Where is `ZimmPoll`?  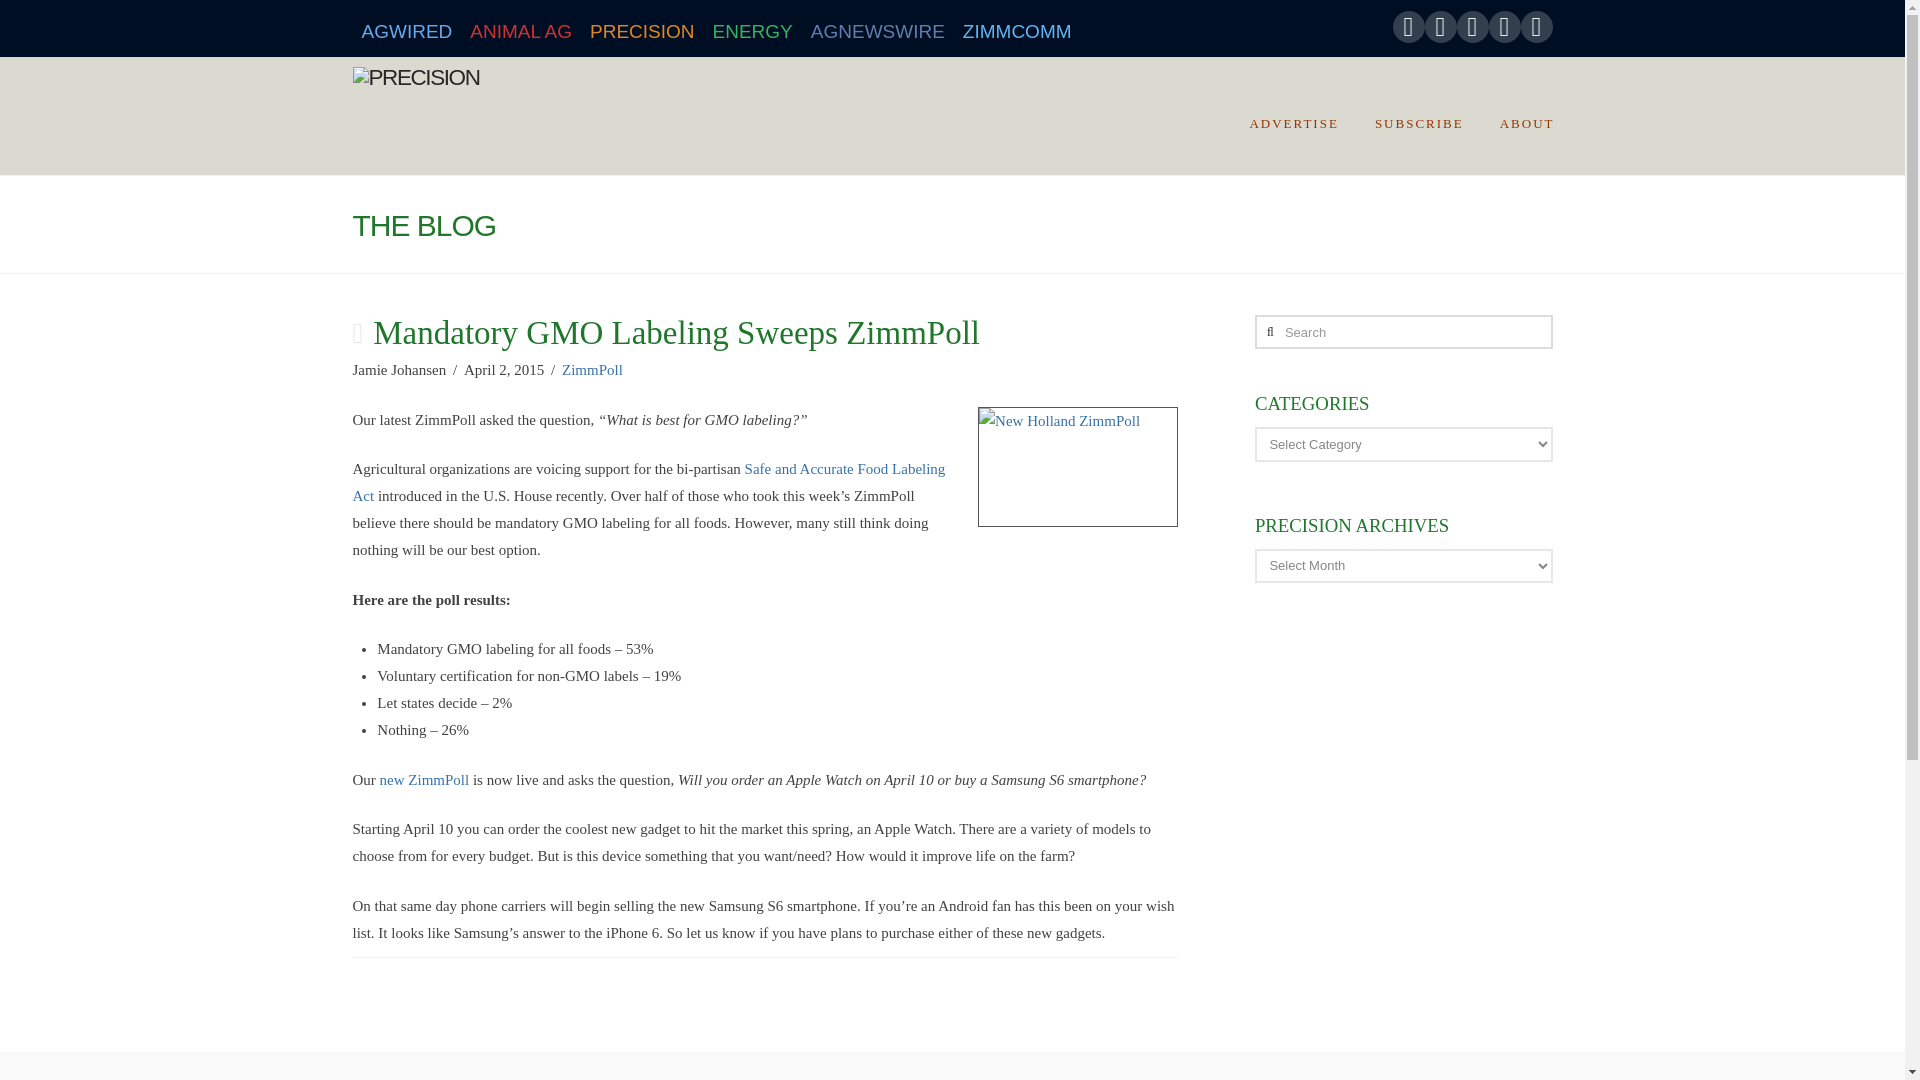
ZimmPoll is located at coordinates (592, 370).